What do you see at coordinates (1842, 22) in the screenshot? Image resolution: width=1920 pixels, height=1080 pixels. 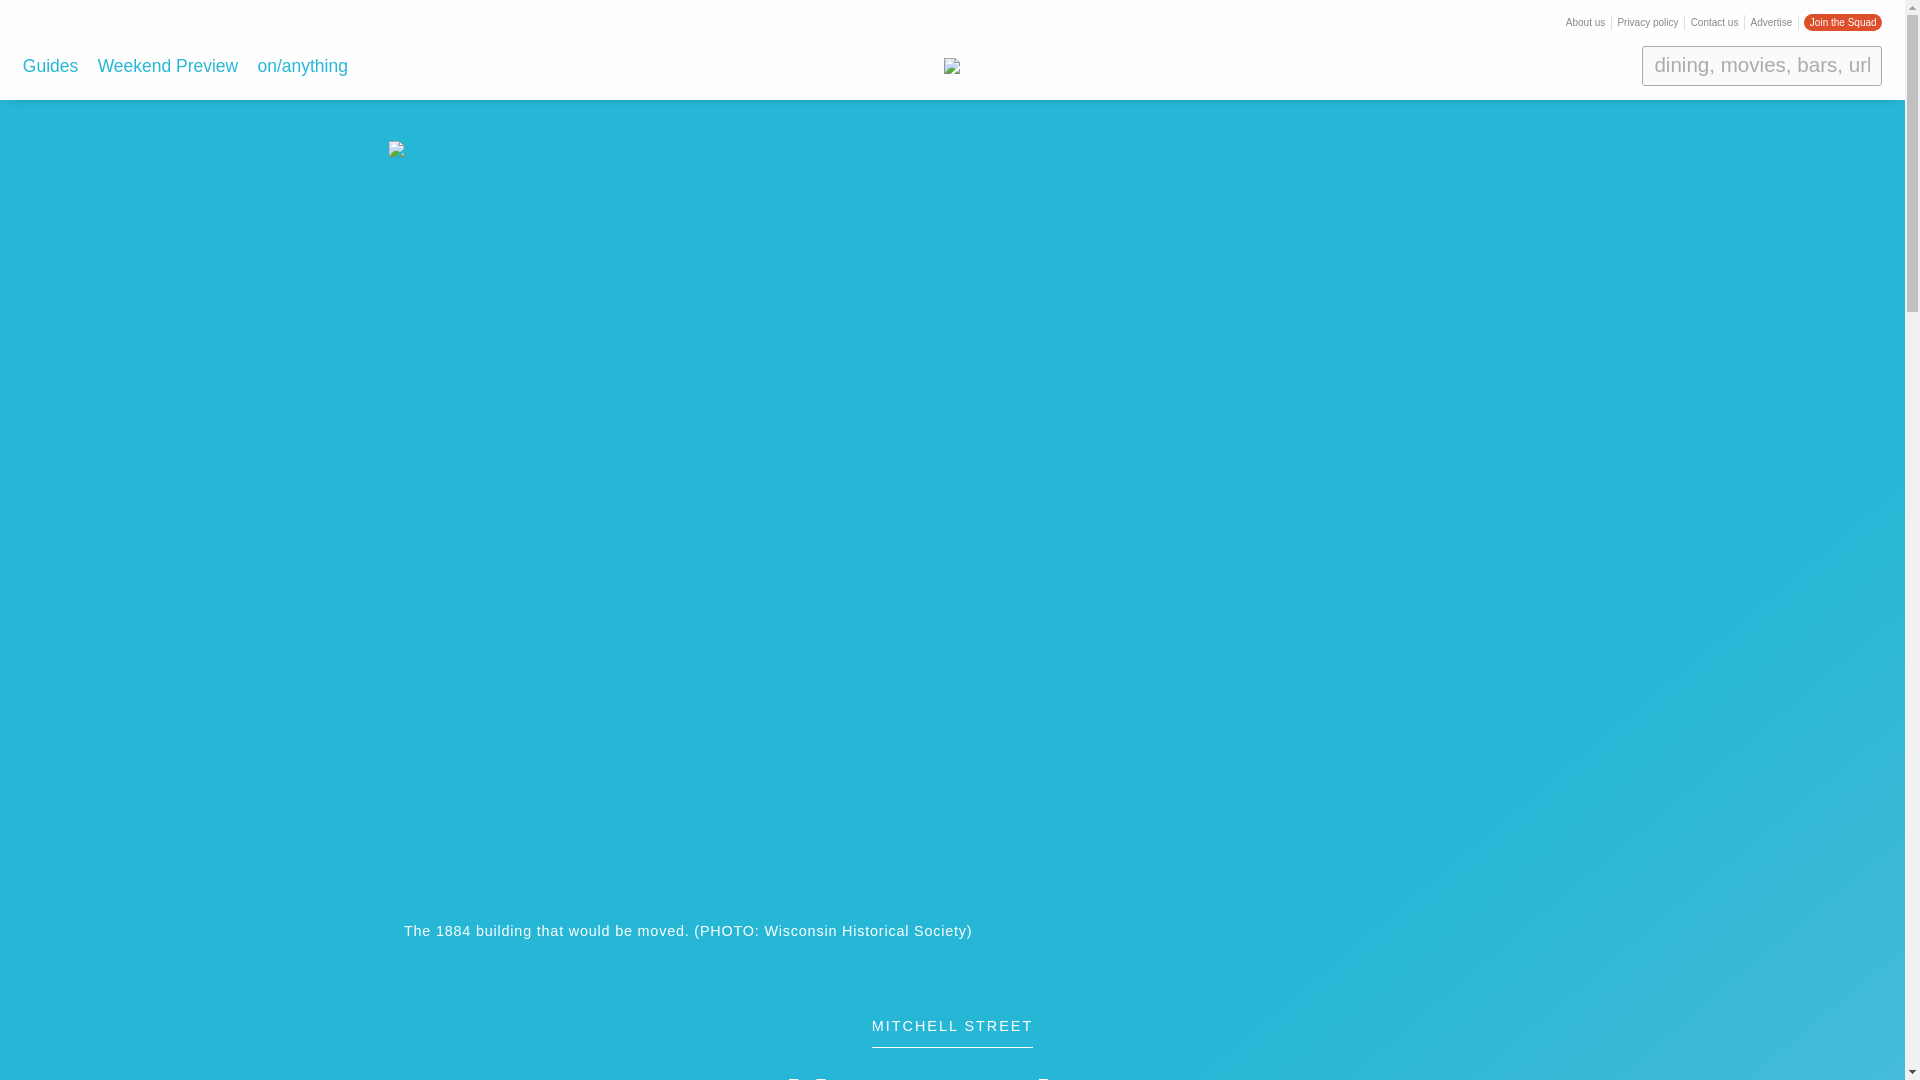 I see `Join the Squad` at bounding box center [1842, 22].